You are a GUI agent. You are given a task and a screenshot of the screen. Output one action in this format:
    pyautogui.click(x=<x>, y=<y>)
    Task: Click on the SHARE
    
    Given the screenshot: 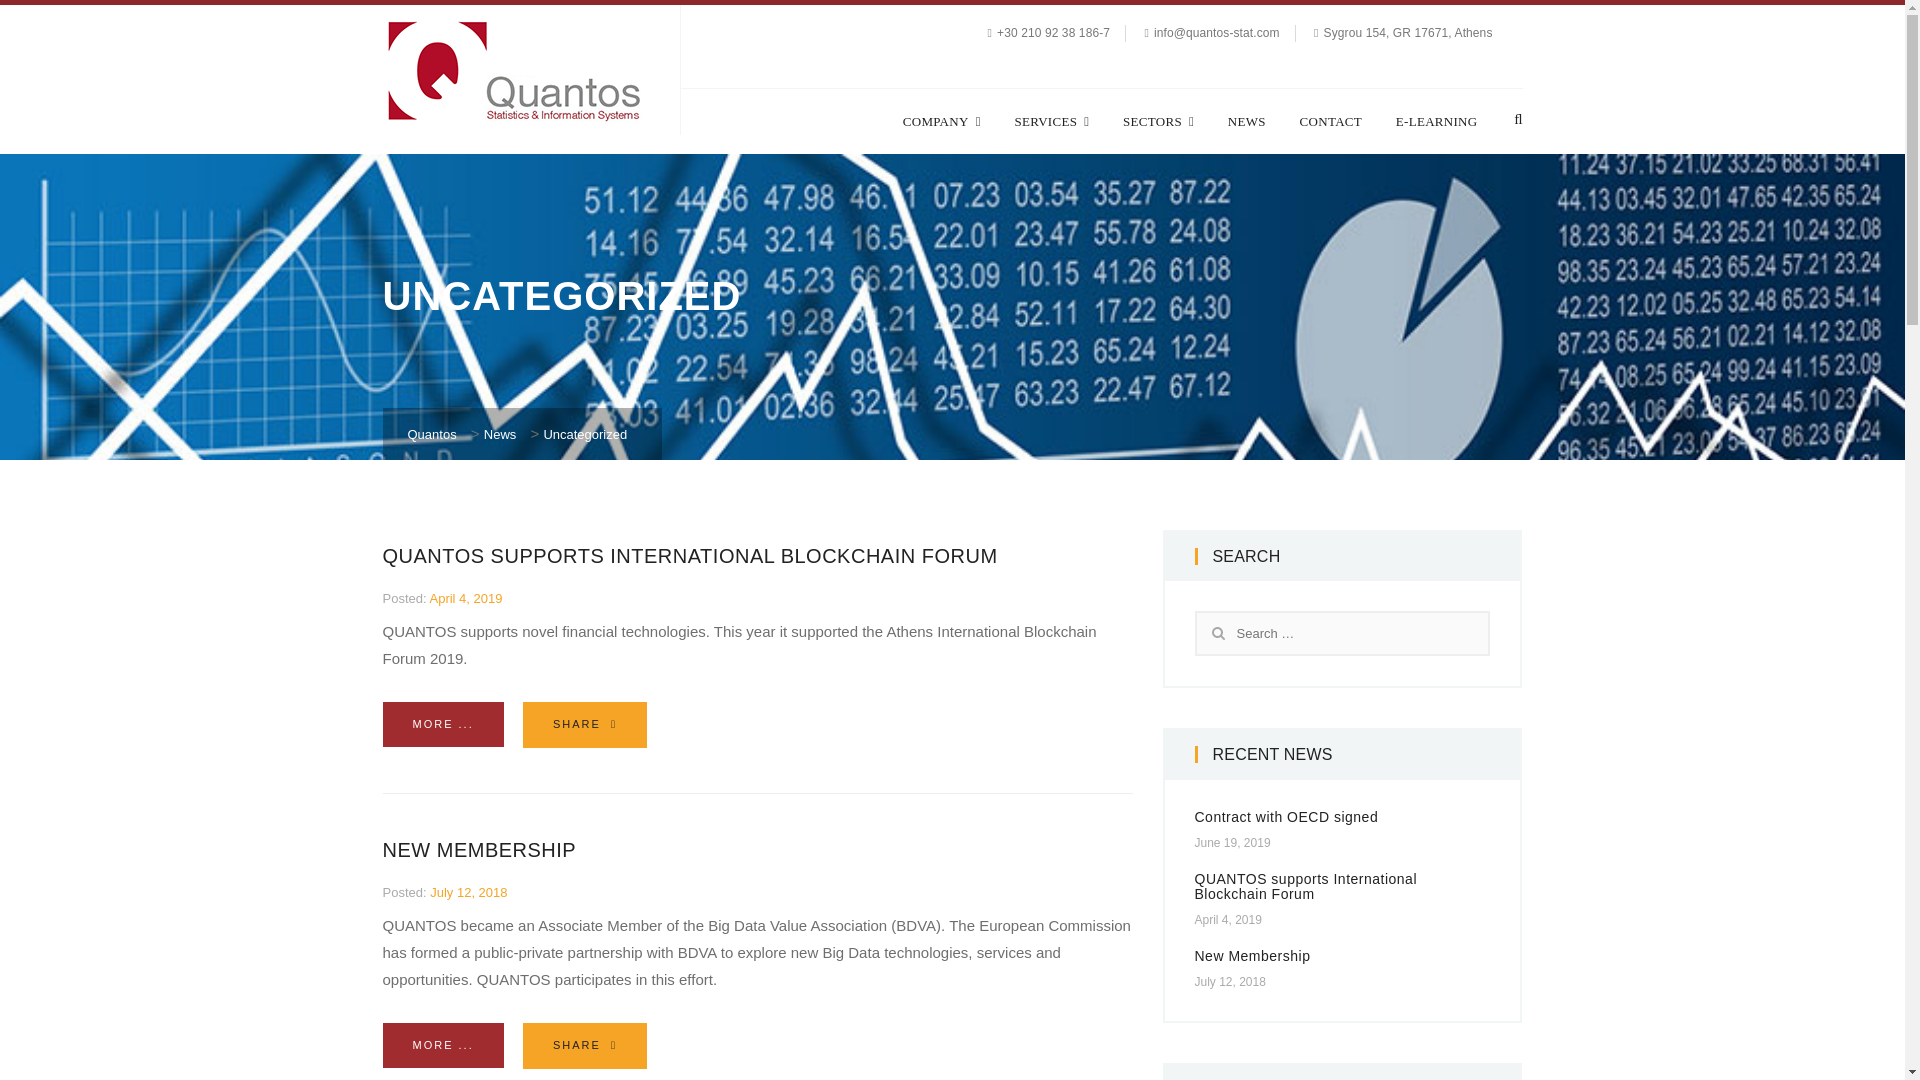 What is the action you would take?
    pyautogui.click(x=584, y=725)
    